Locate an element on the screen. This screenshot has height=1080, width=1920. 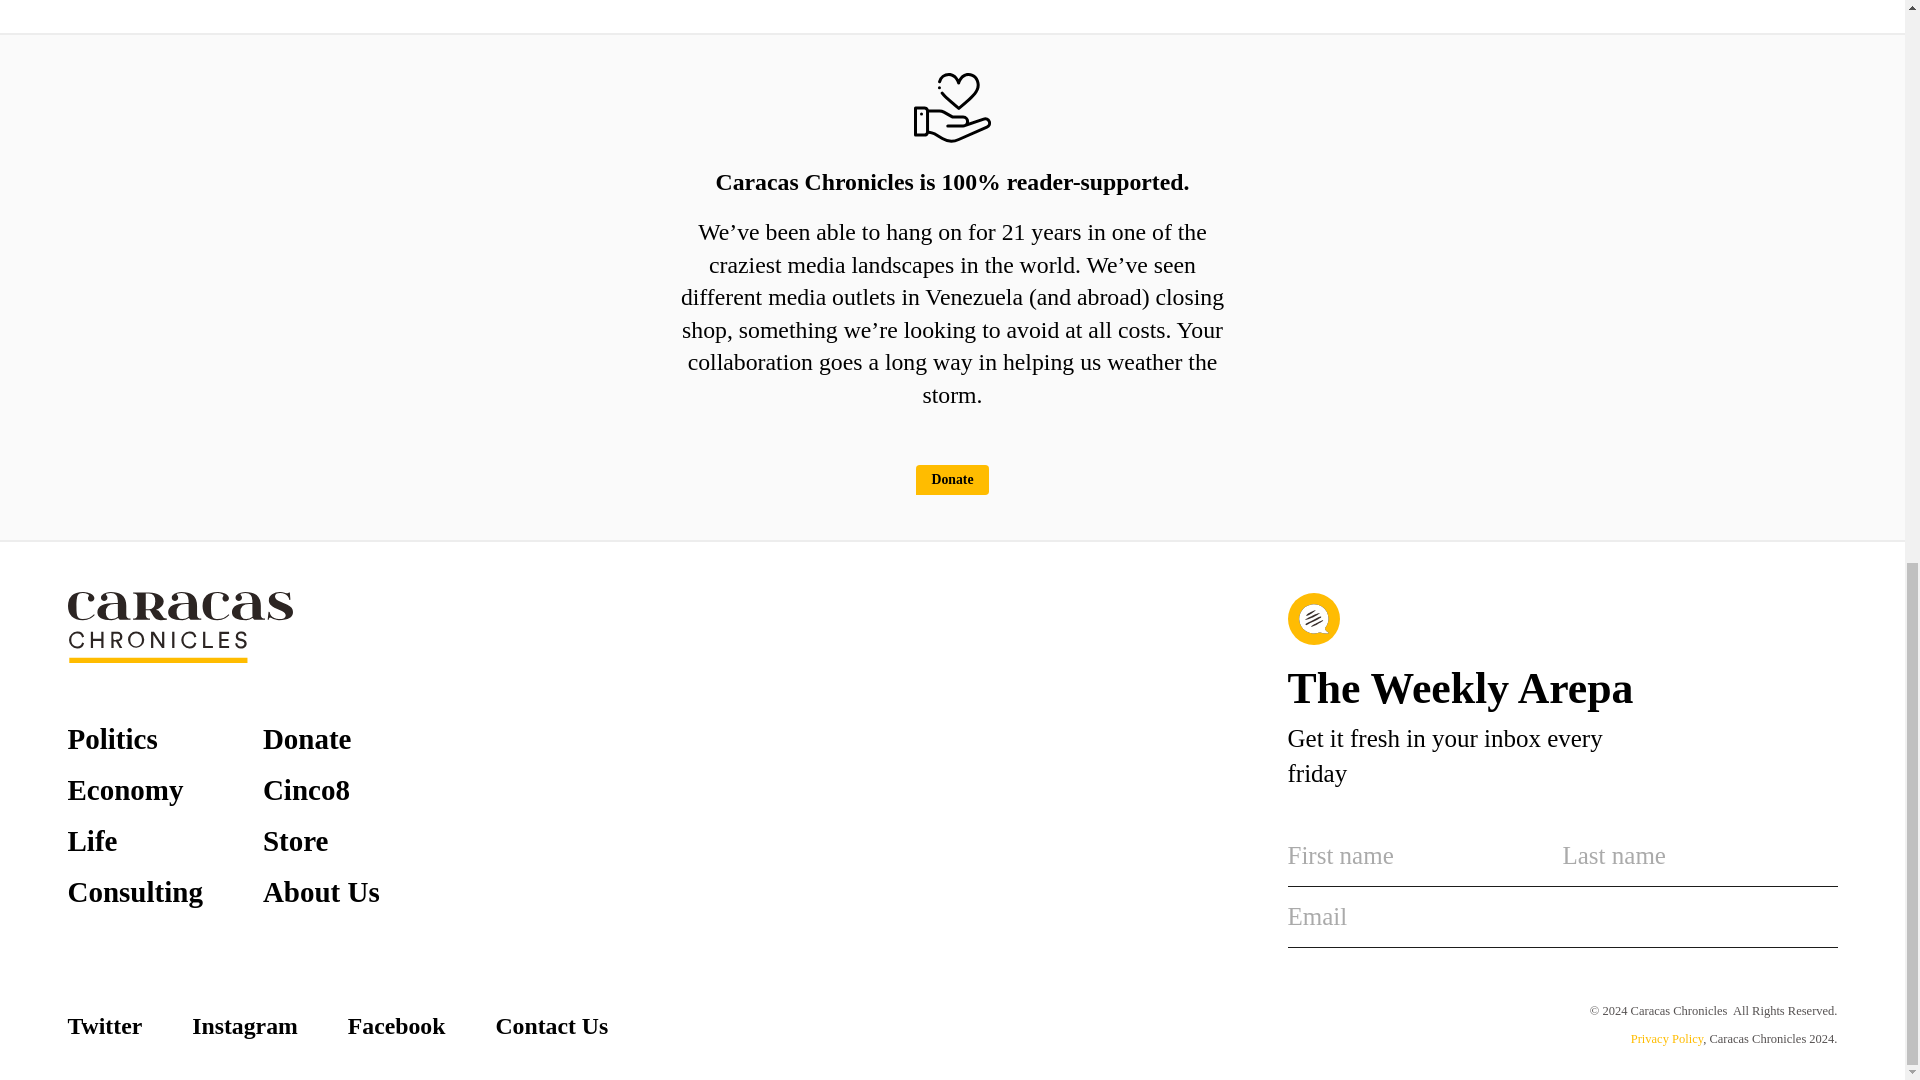
Store is located at coordinates (296, 842).